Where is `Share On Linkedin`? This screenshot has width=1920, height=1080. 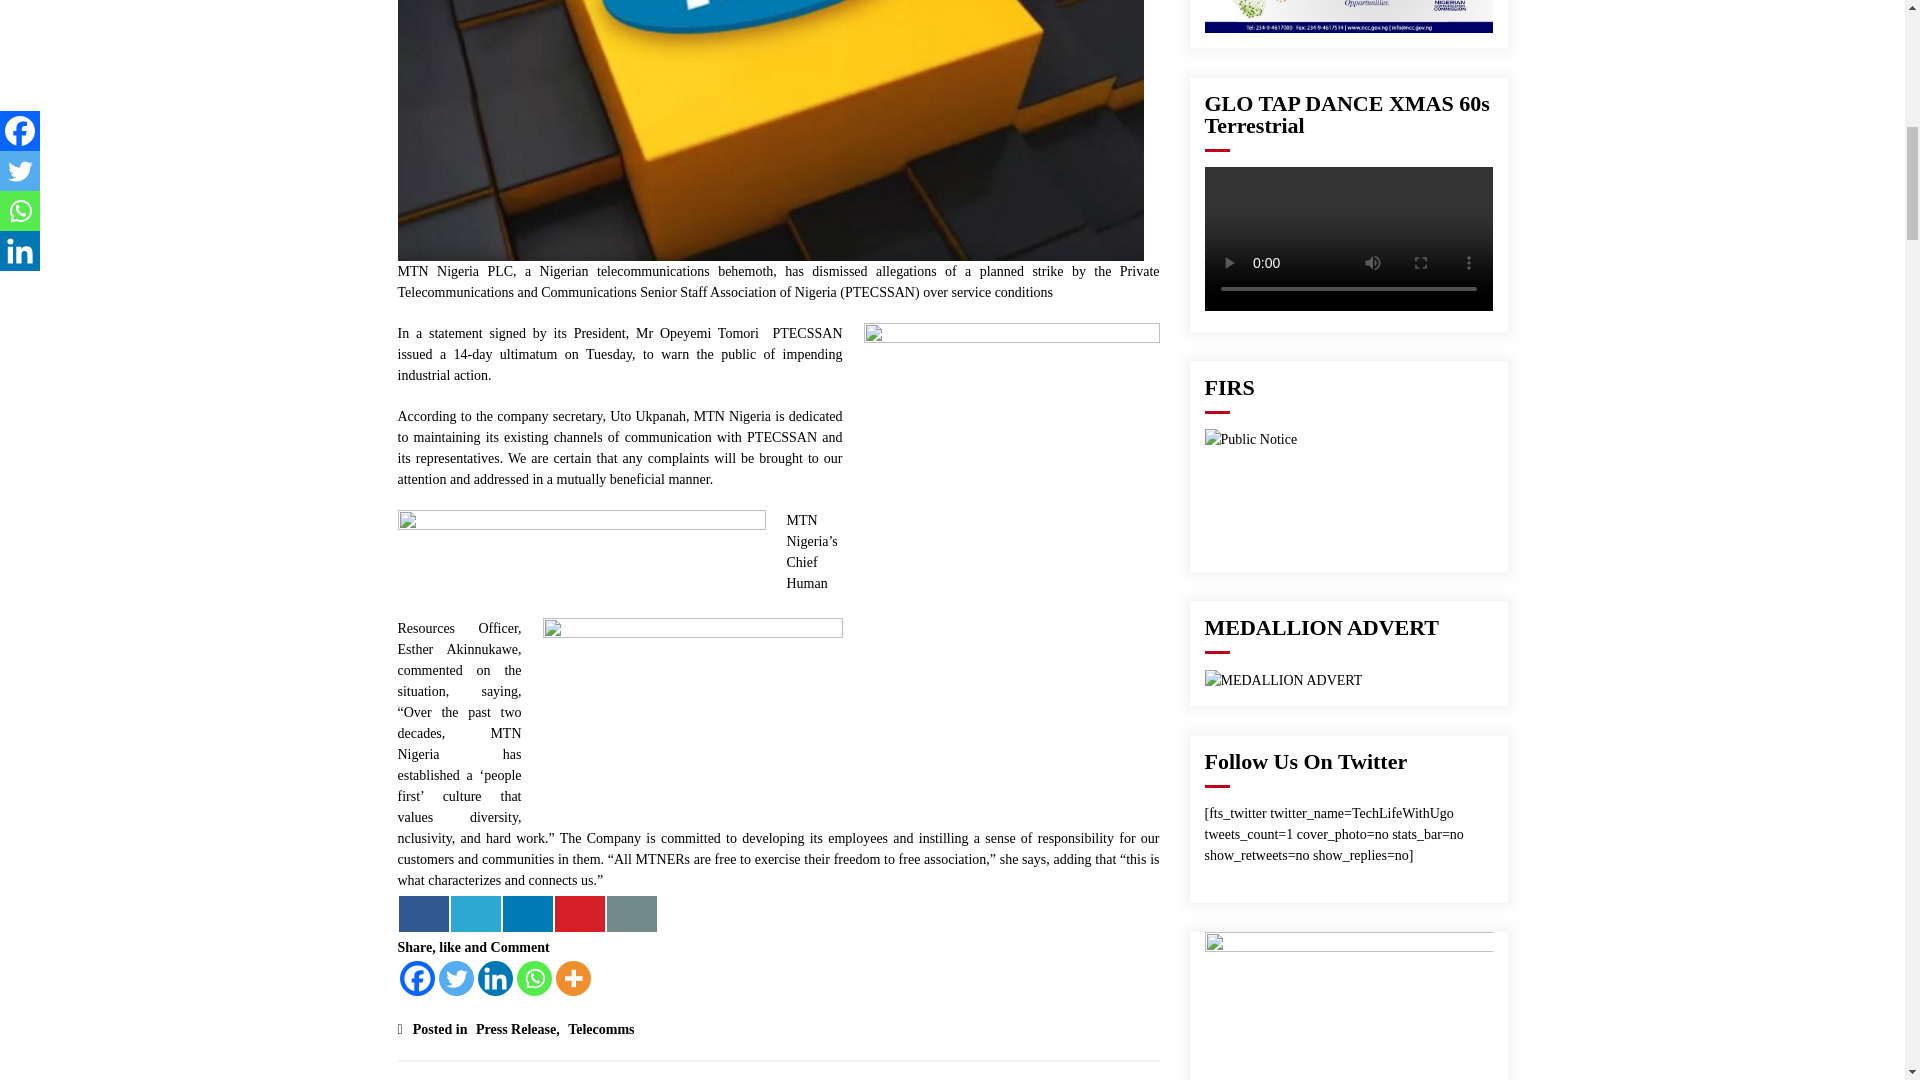
Share On Linkedin is located at coordinates (526, 914).